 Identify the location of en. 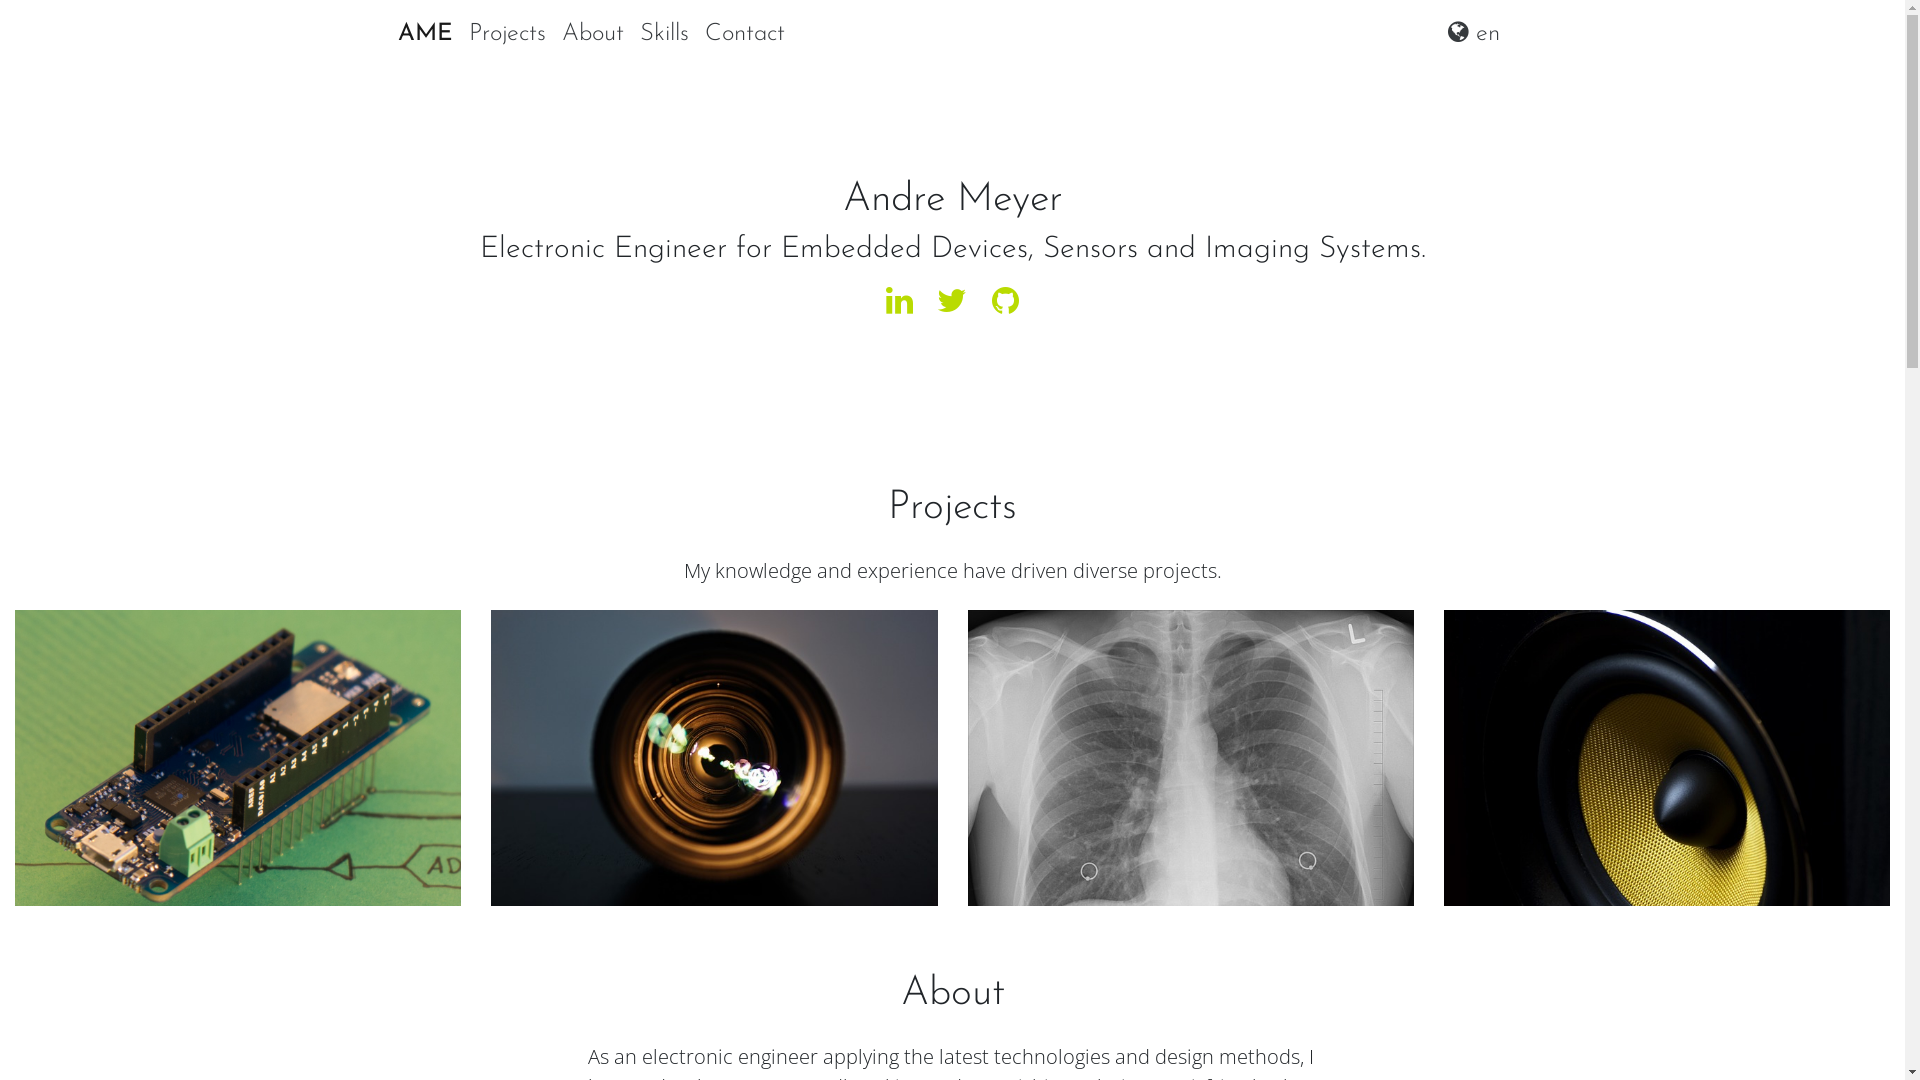
(1474, 34).